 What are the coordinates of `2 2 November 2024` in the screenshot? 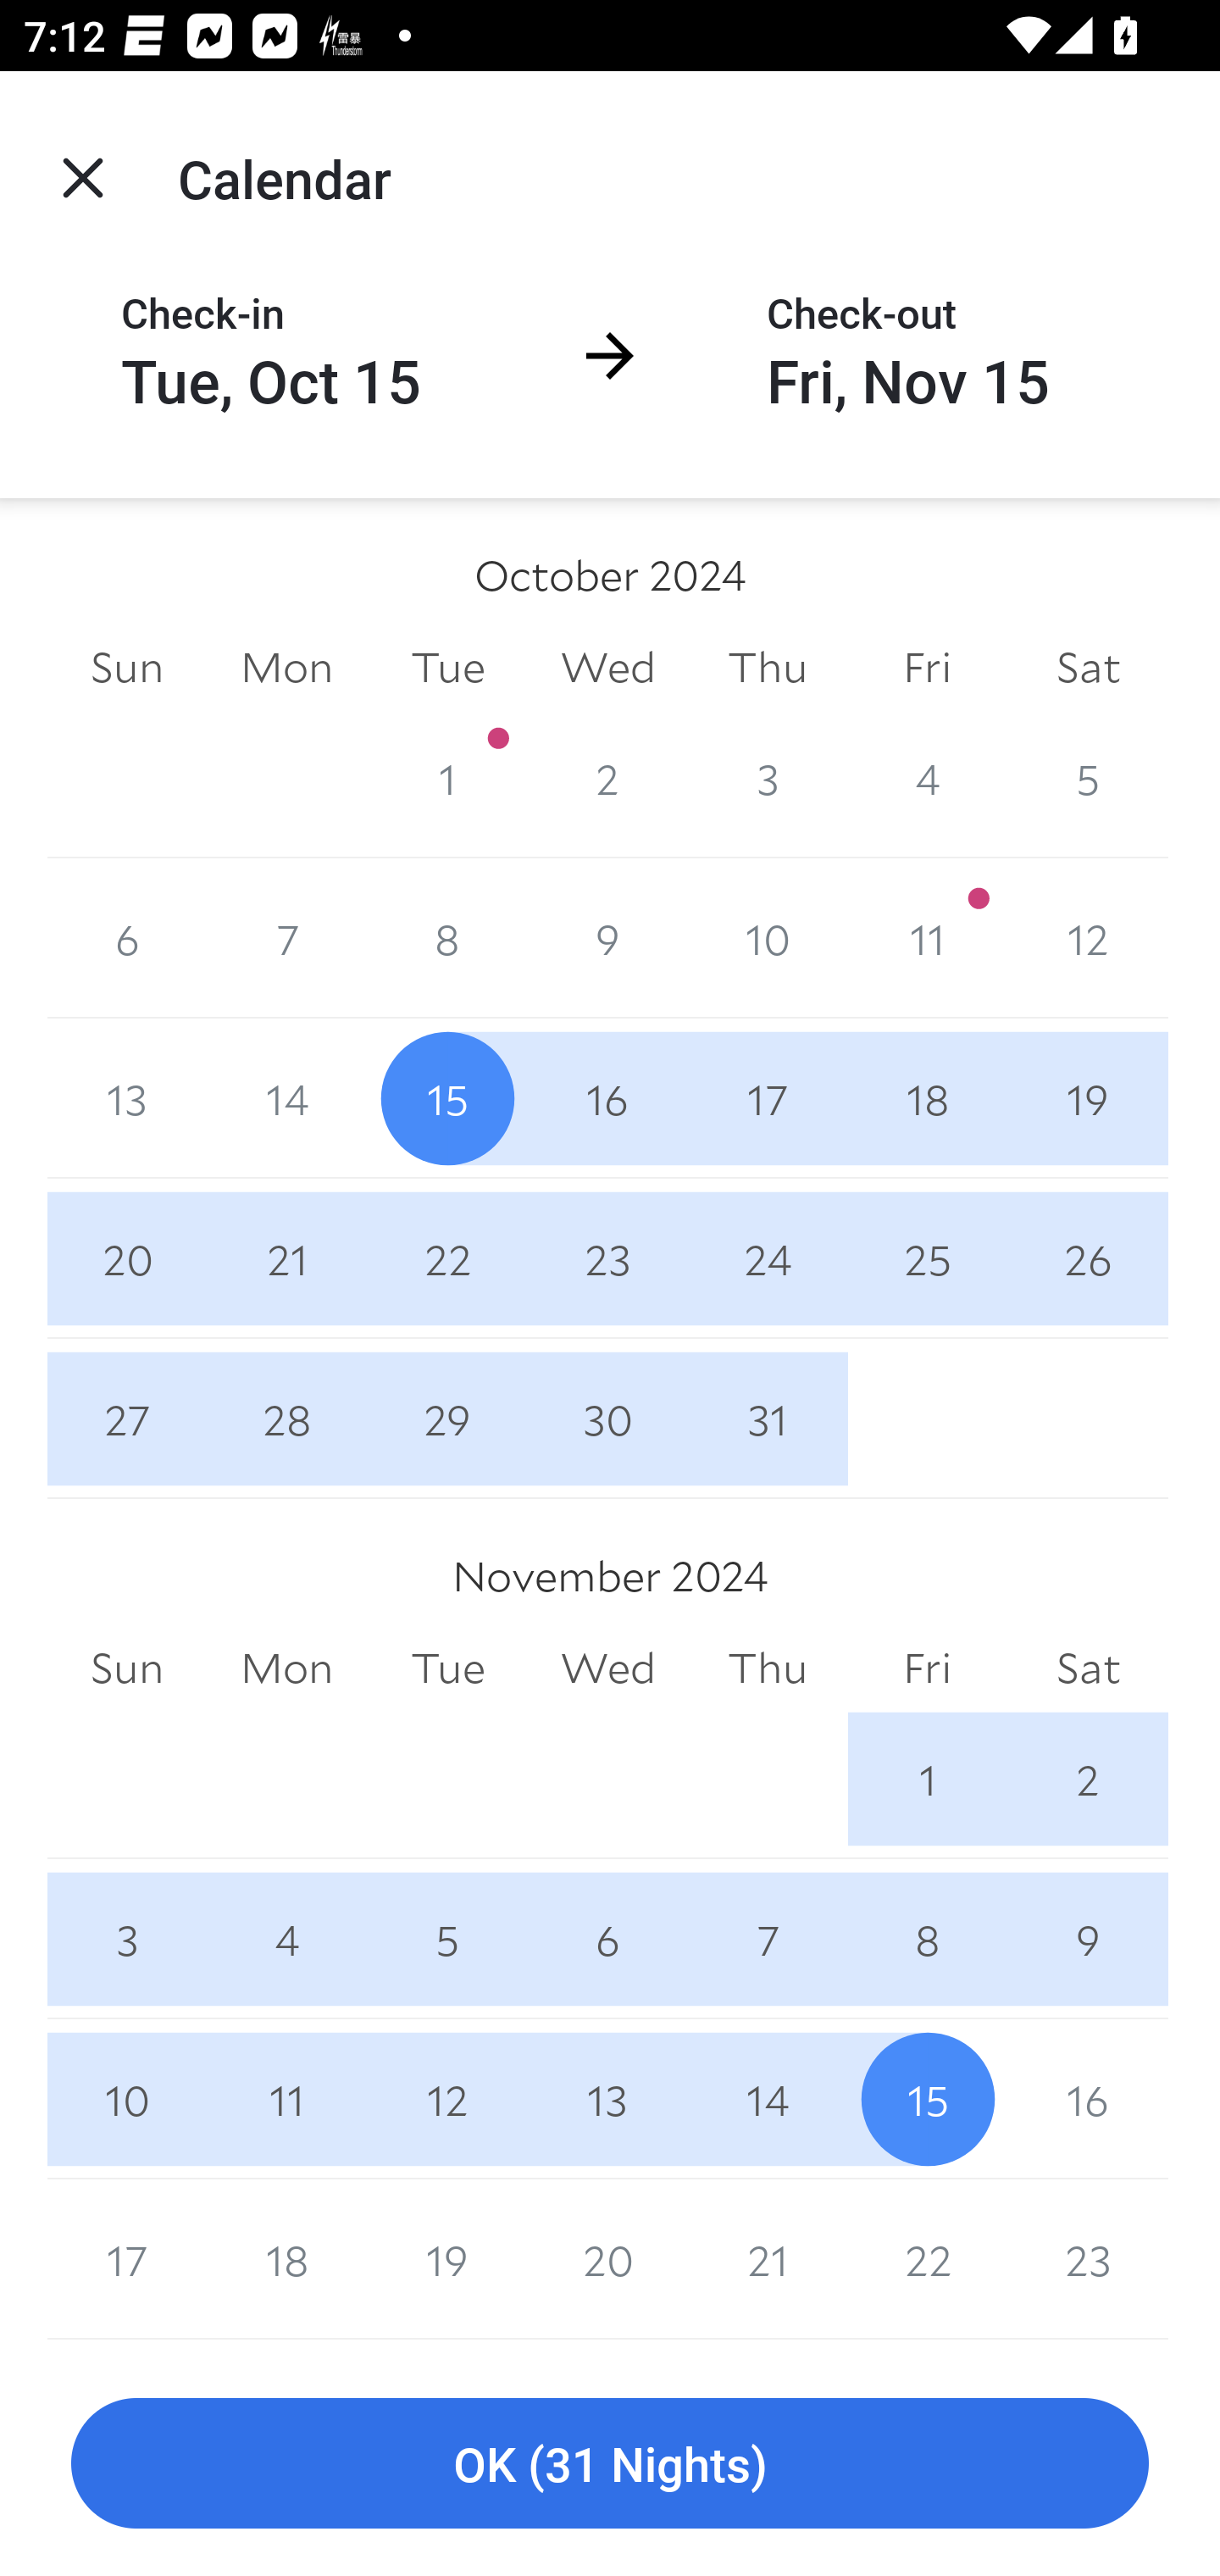 It's located at (1088, 1779).